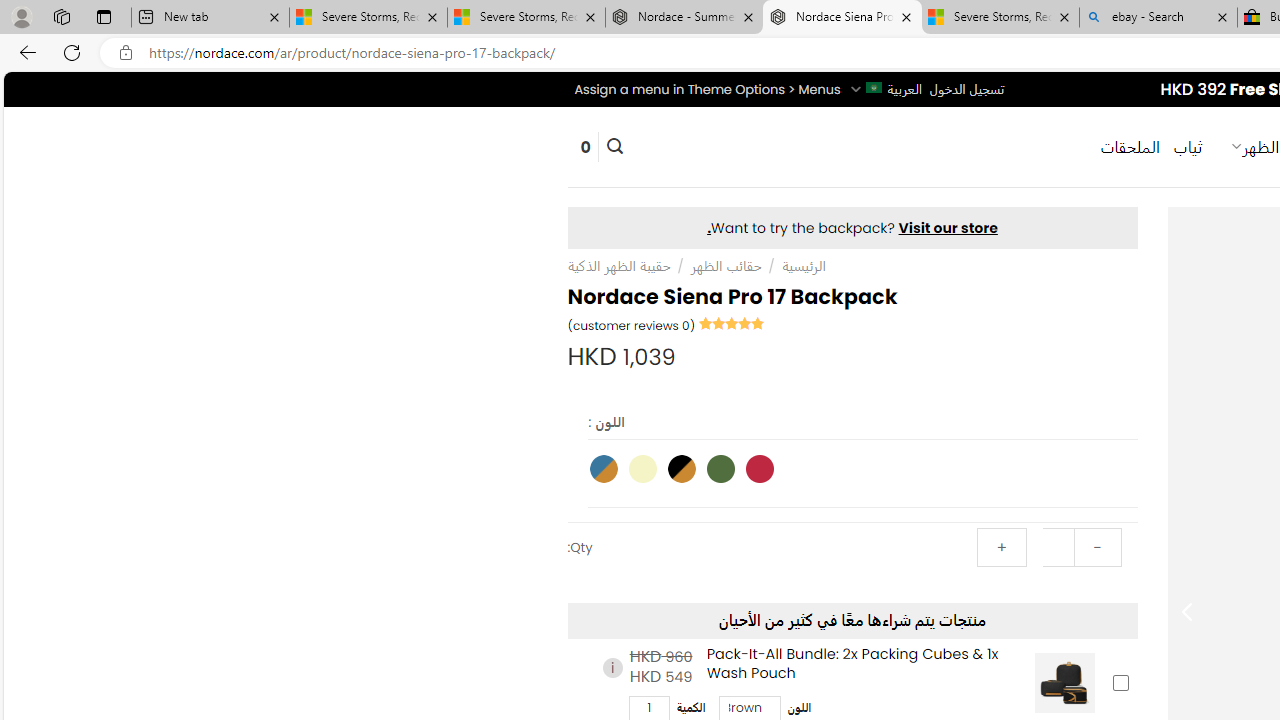 This screenshot has height=720, width=1280. I want to click on Nordace Siena Pro 17 Backpack, so click(842, 18).